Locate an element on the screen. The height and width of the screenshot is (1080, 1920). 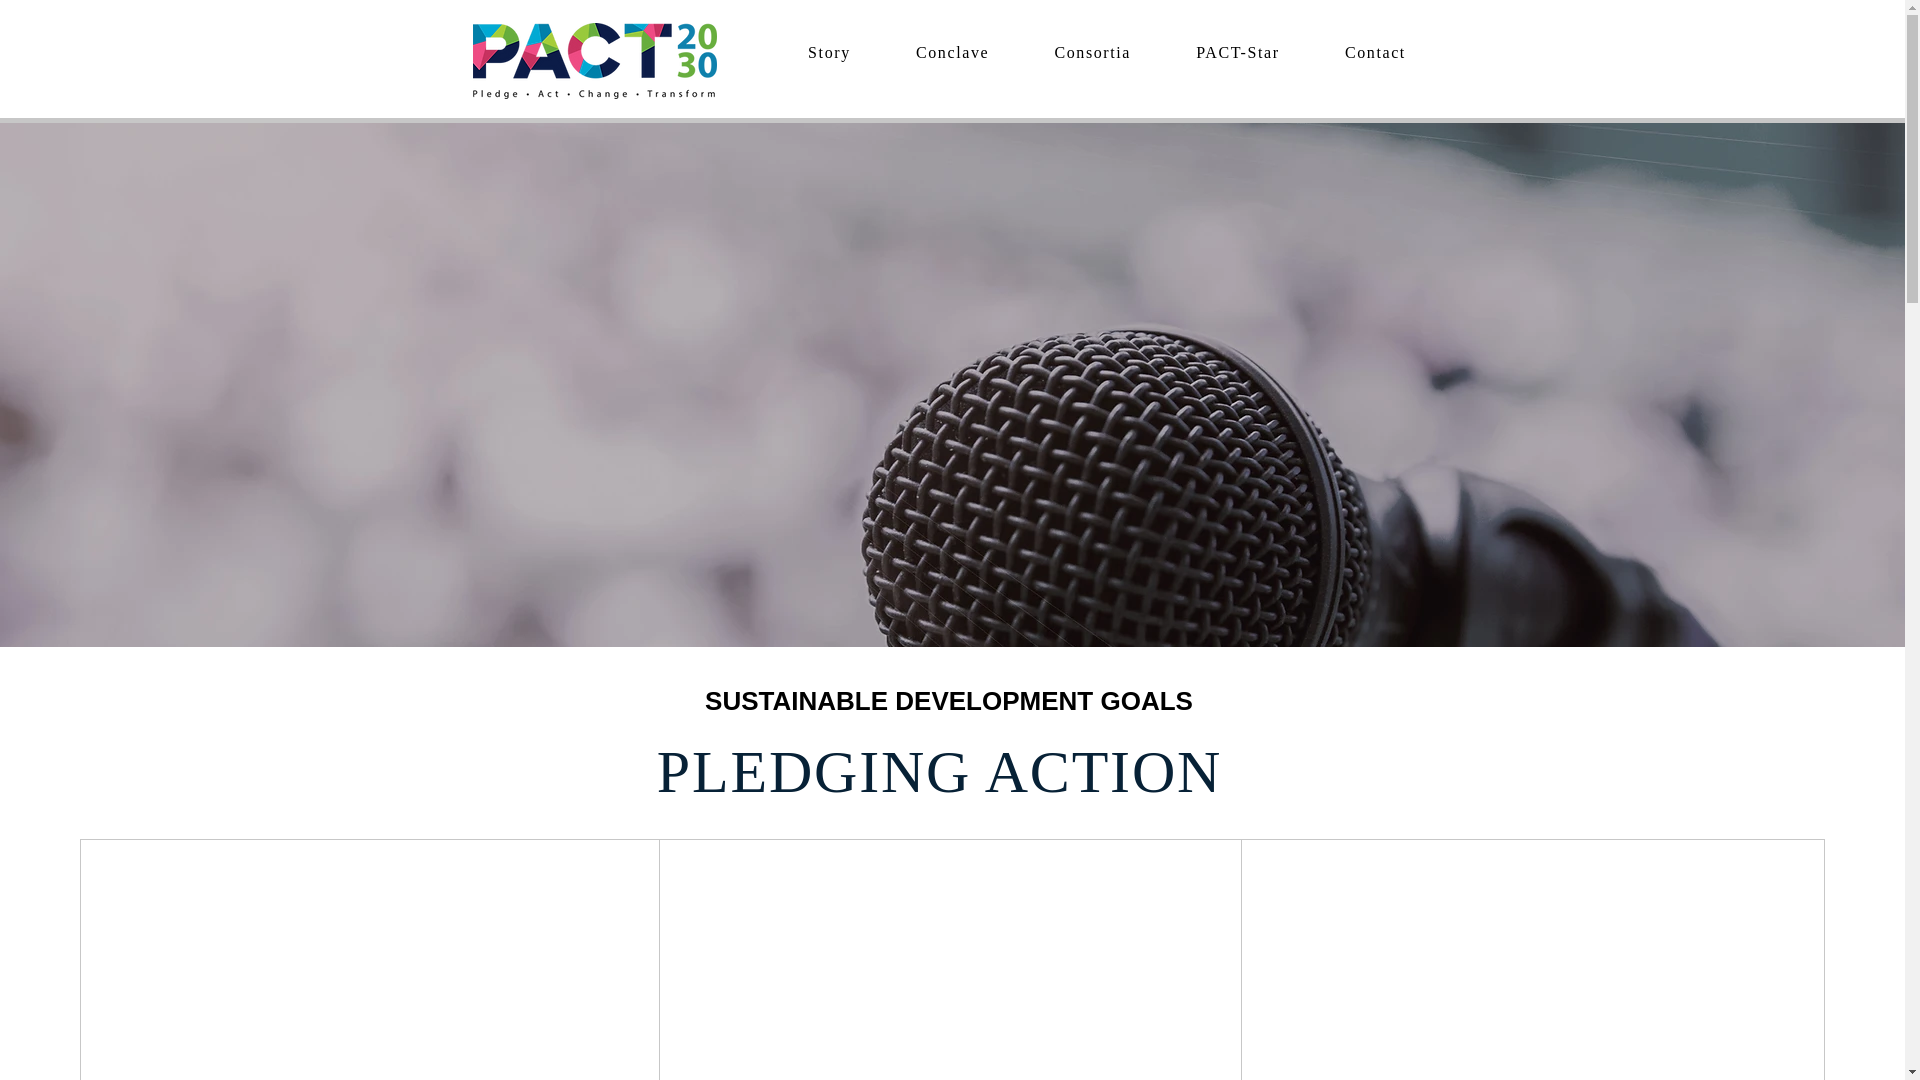
PACT2030 logo FINAL.png is located at coordinates (594, 60).